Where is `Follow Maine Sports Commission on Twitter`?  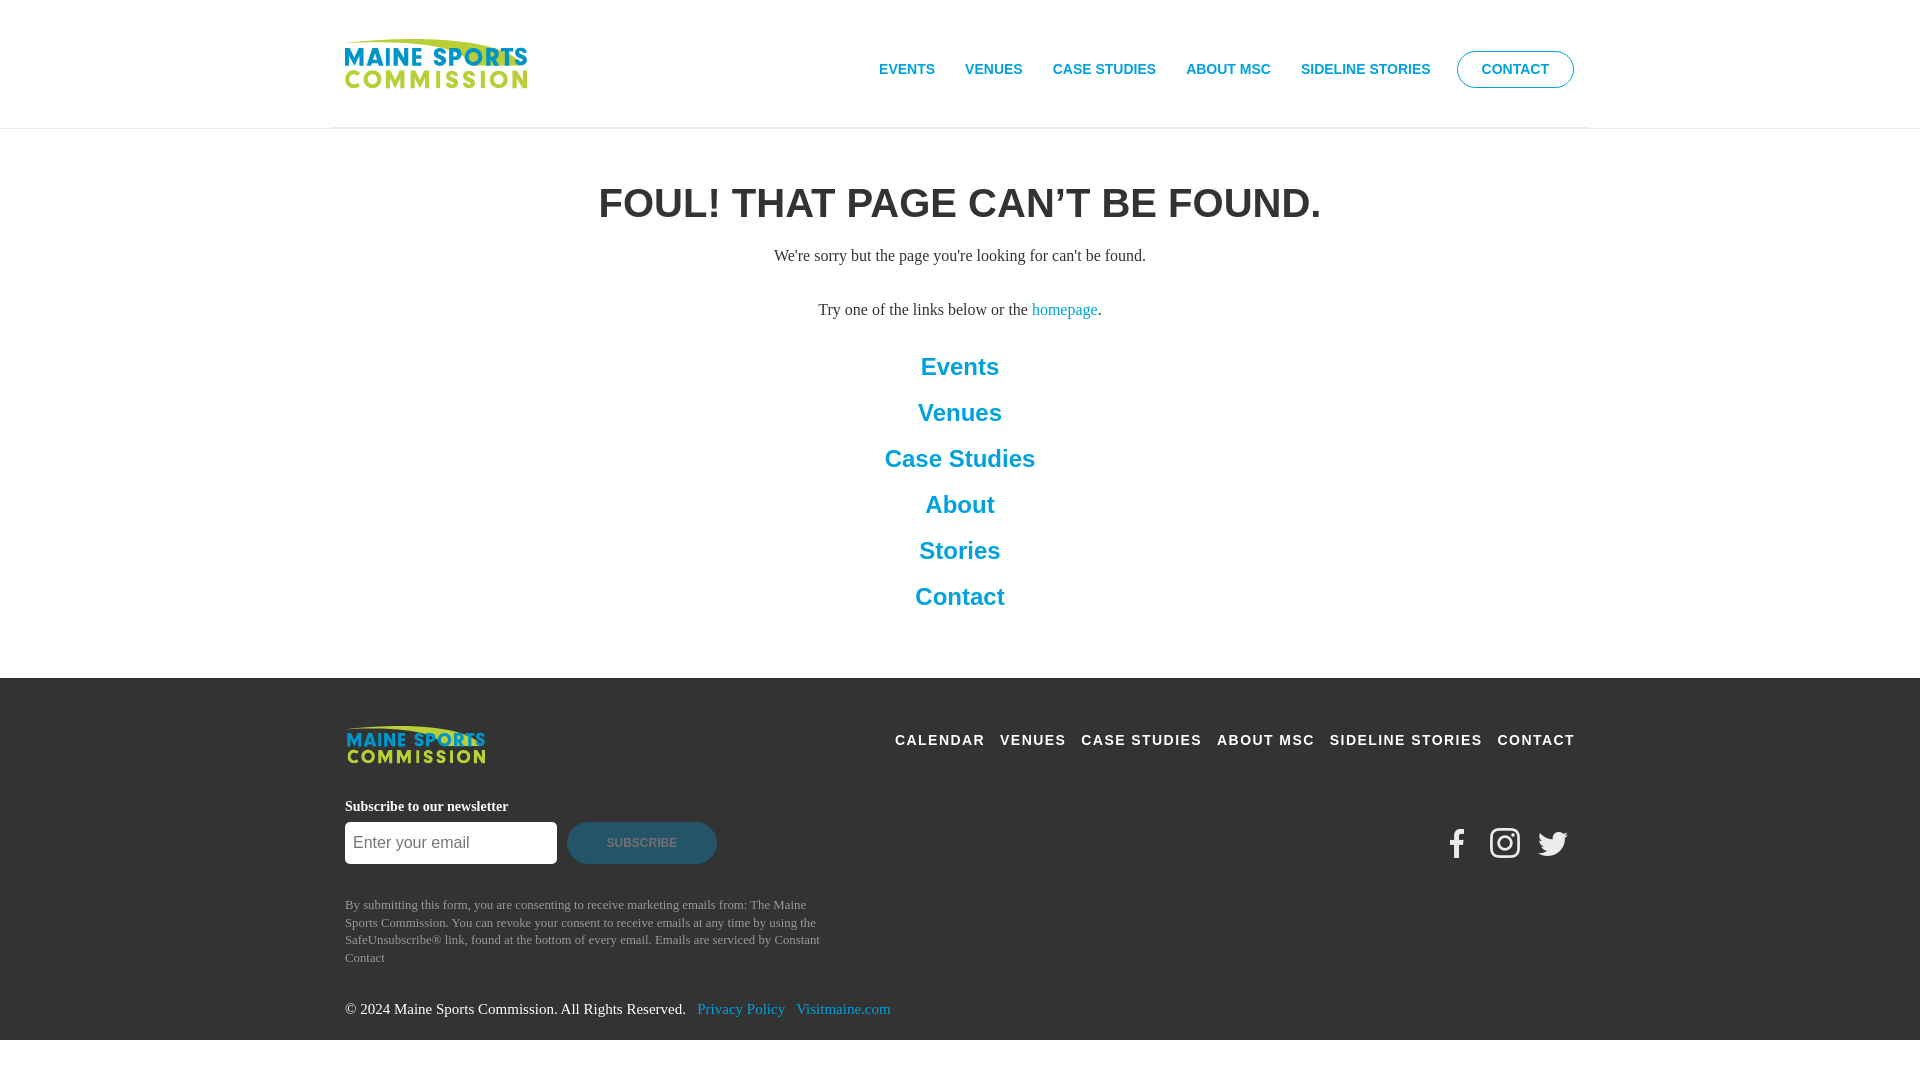 Follow Maine Sports Commission on Twitter is located at coordinates (1552, 842).